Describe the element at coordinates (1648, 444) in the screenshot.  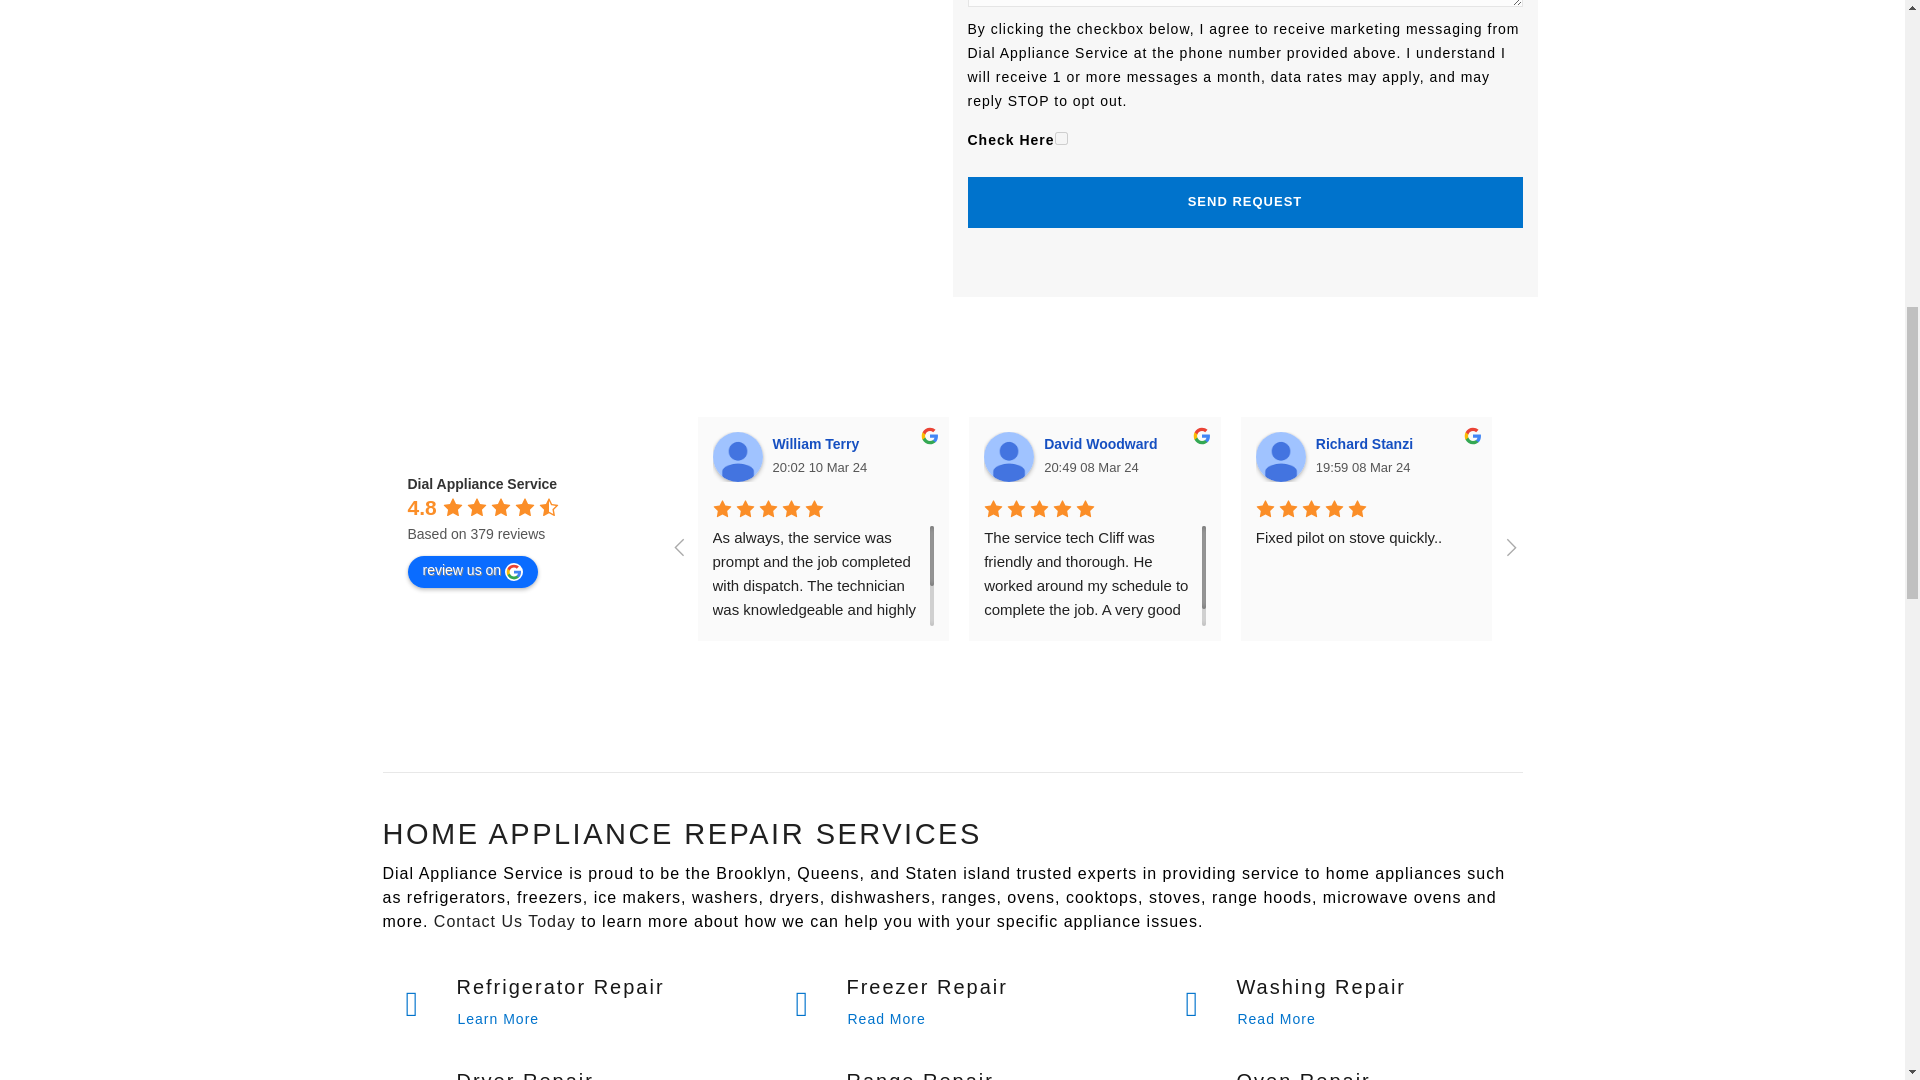
I see `Deidre Castellano` at that location.